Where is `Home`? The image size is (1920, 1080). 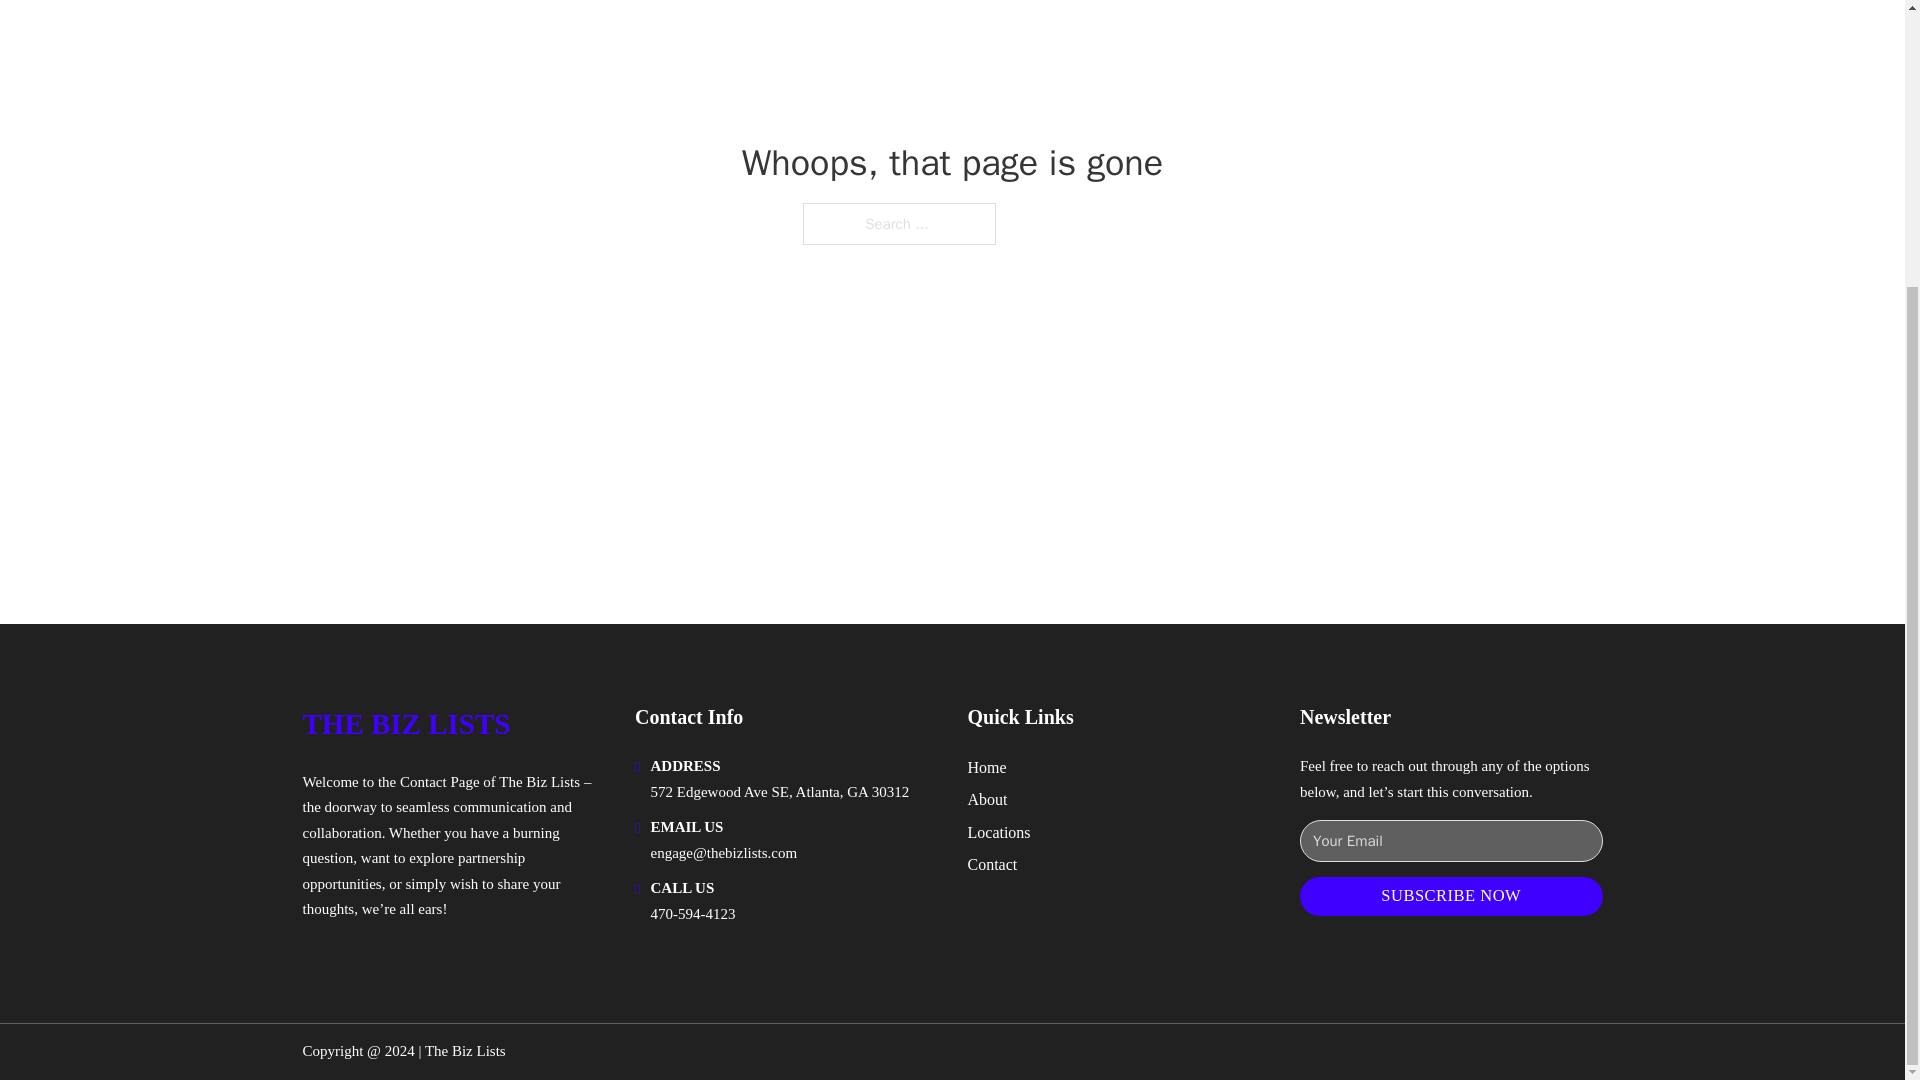
Home is located at coordinates (986, 766).